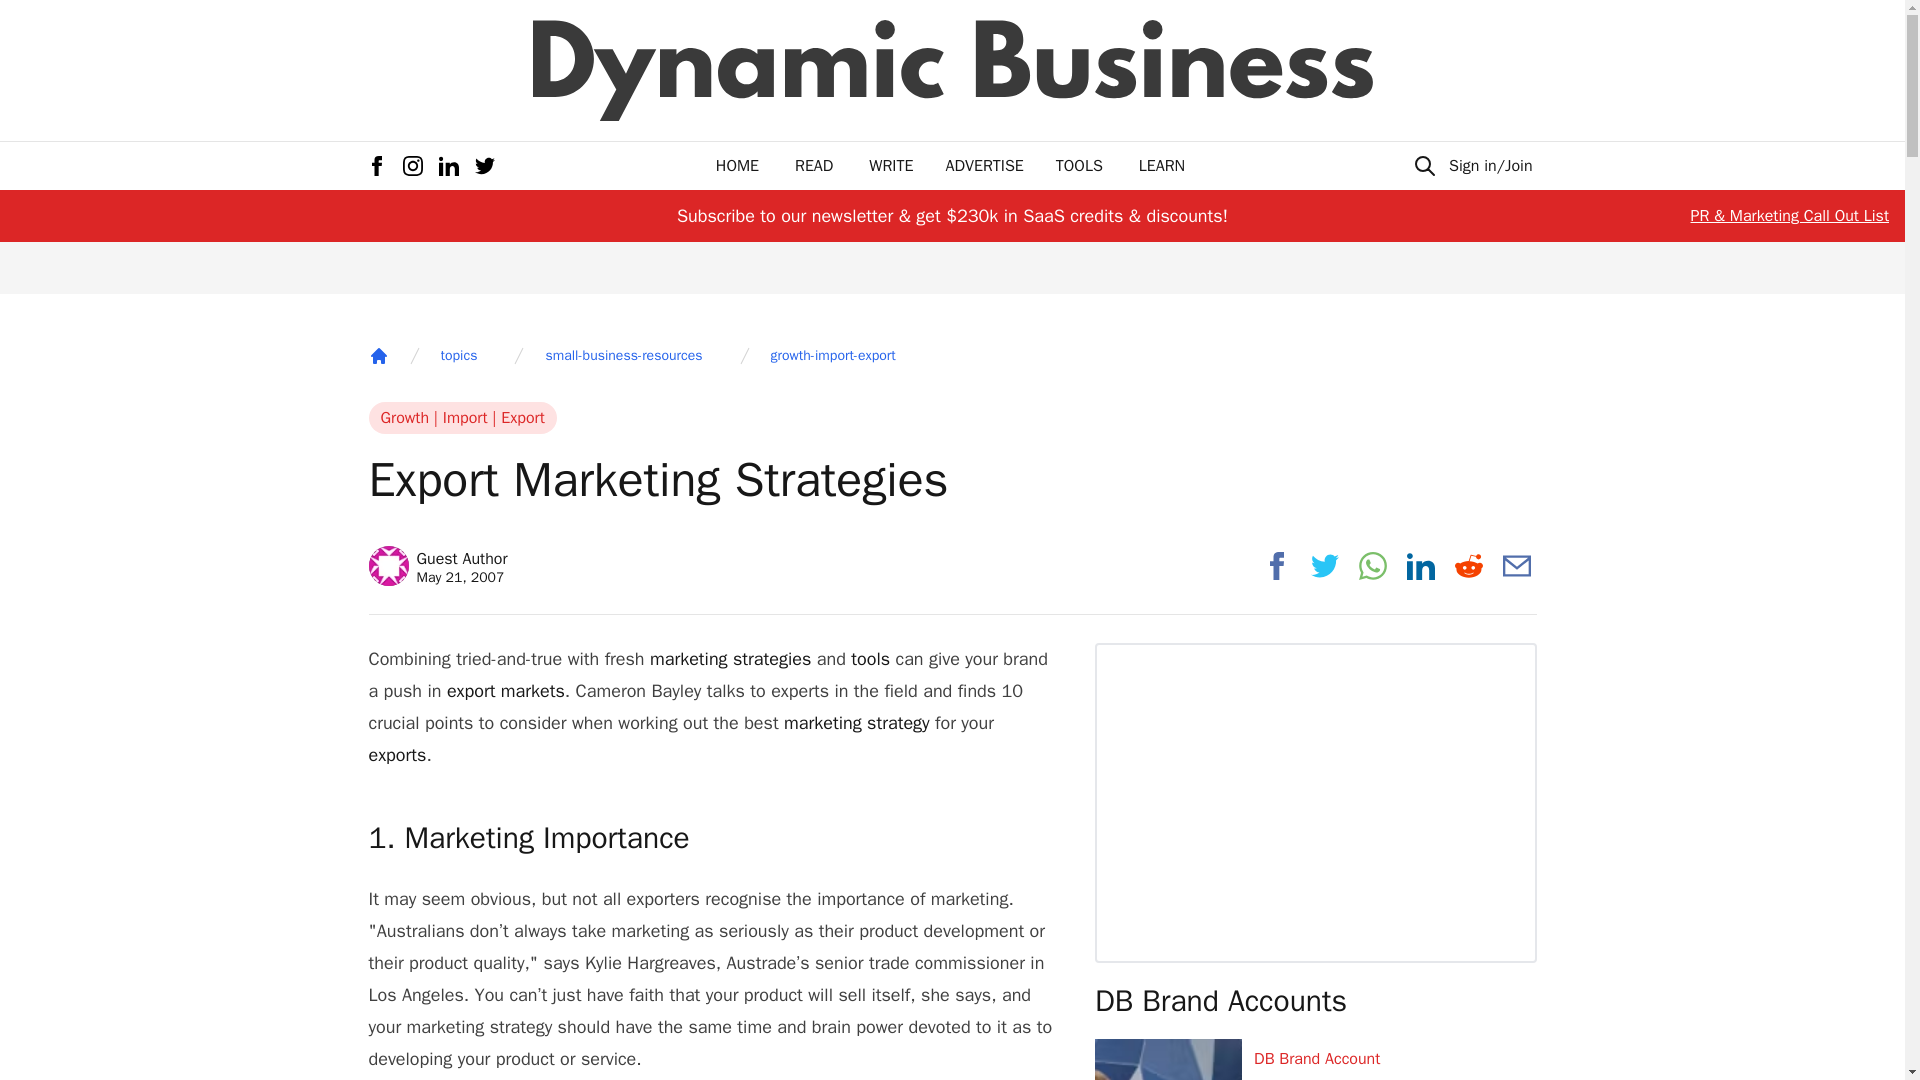  What do you see at coordinates (834, 356) in the screenshot?
I see `topics` at bounding box center [834, 356].